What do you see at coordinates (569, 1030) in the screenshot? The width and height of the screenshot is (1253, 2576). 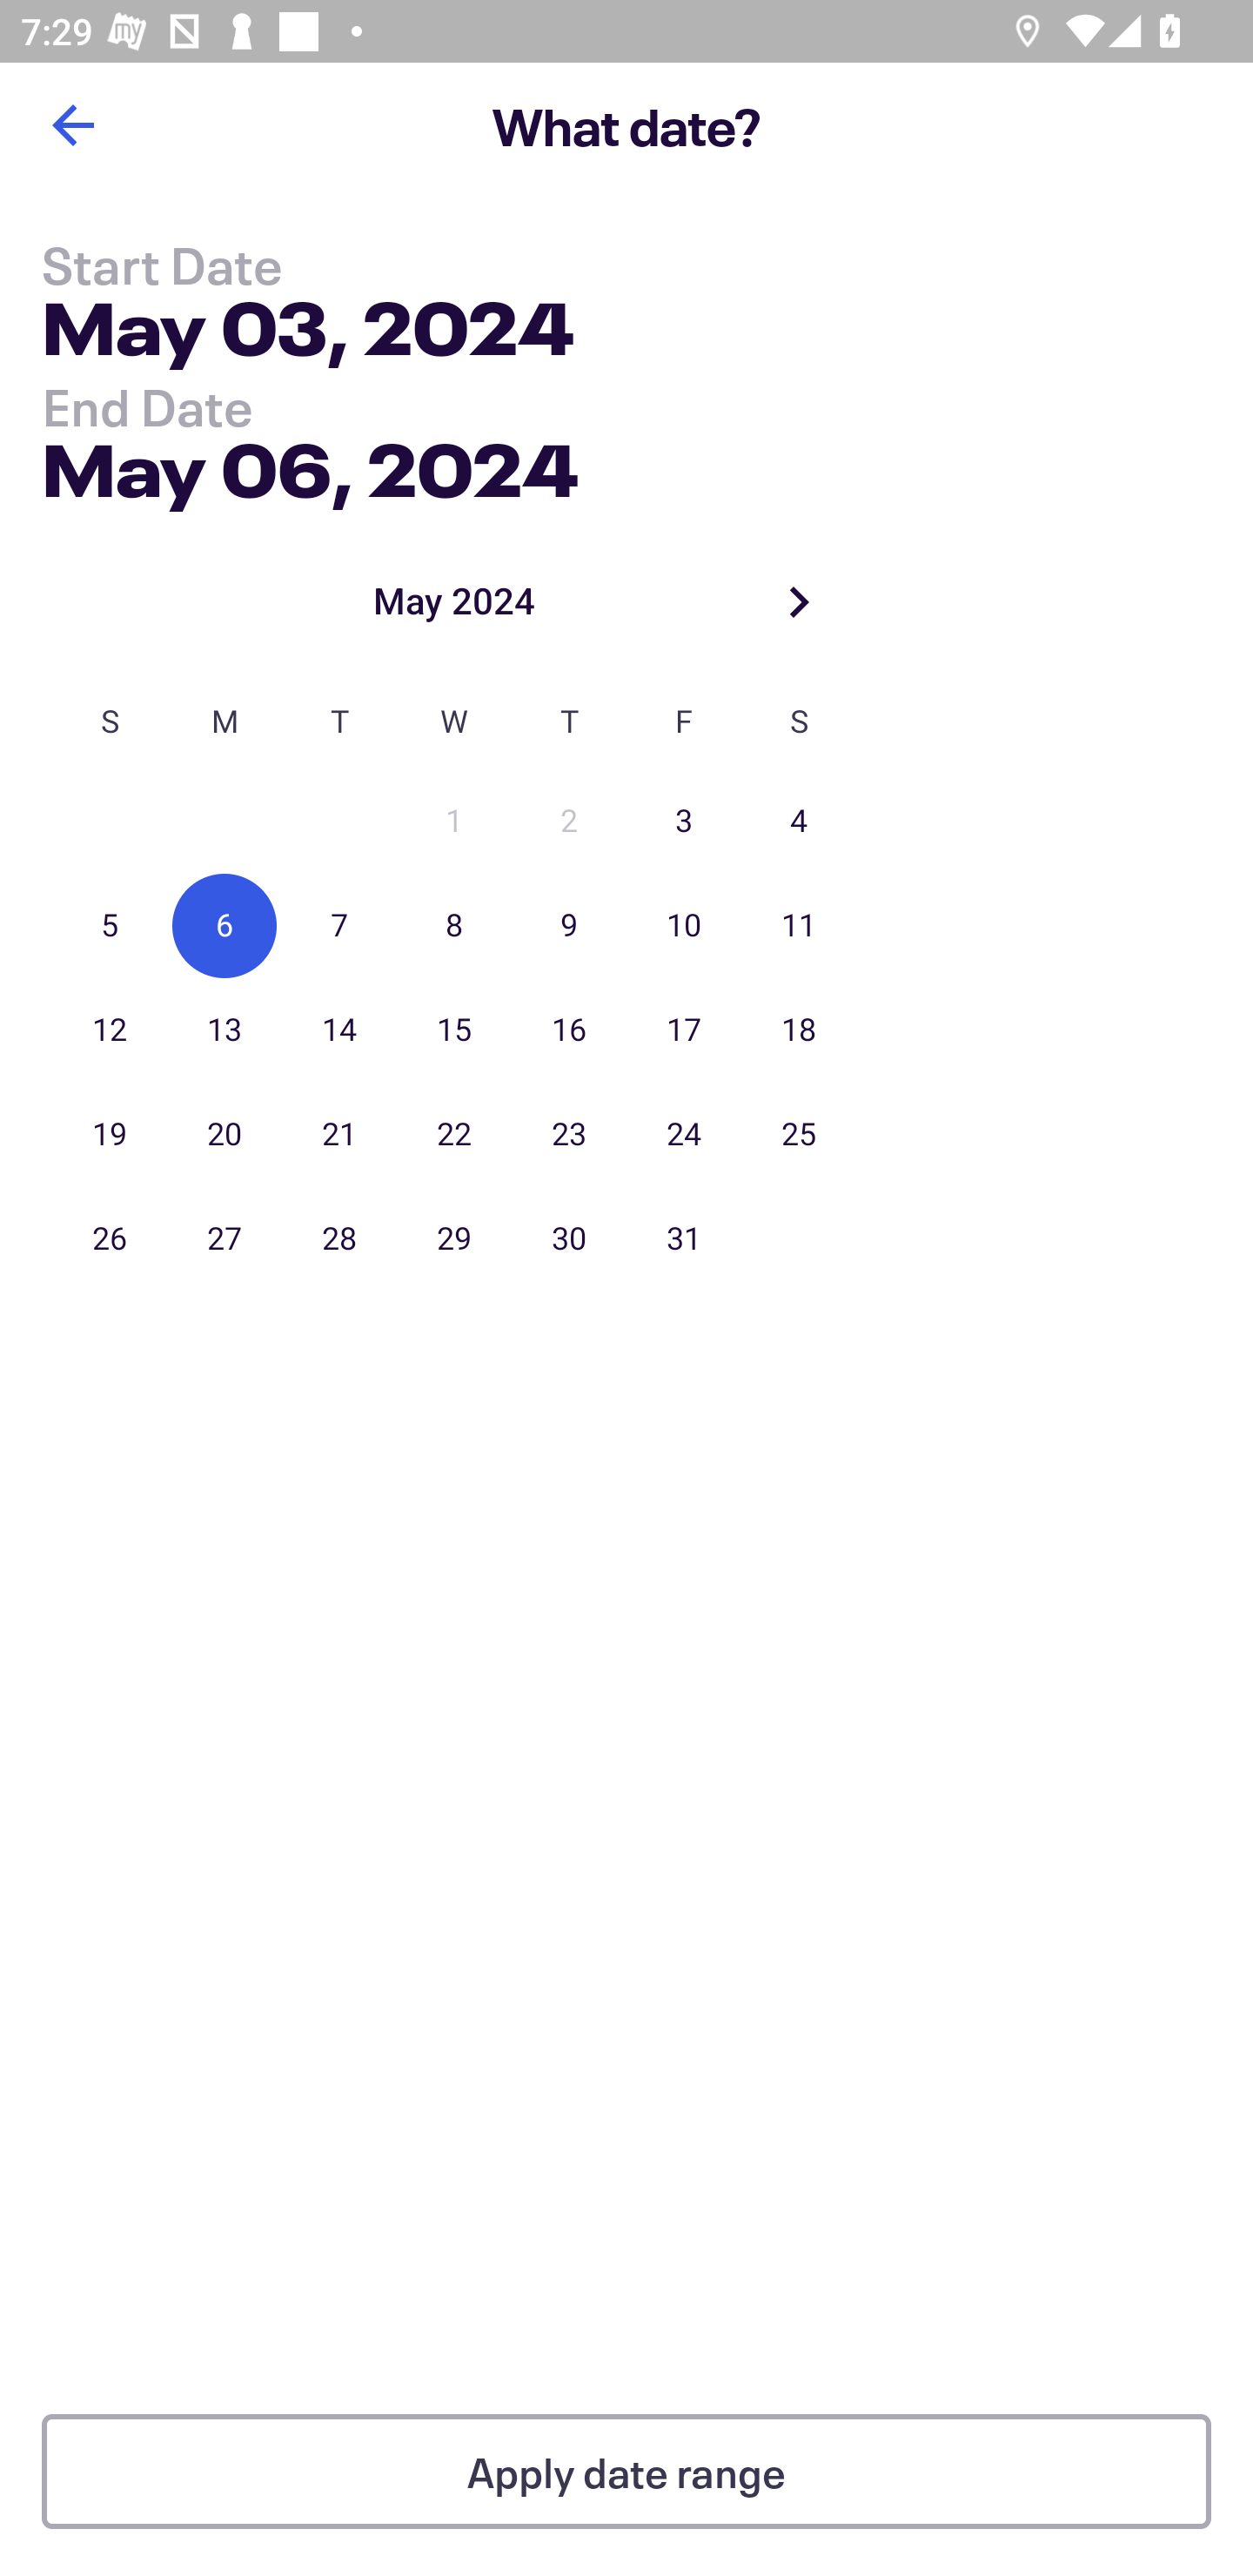 I see `16 16 May 2024` at bounding box center [569, 1030].